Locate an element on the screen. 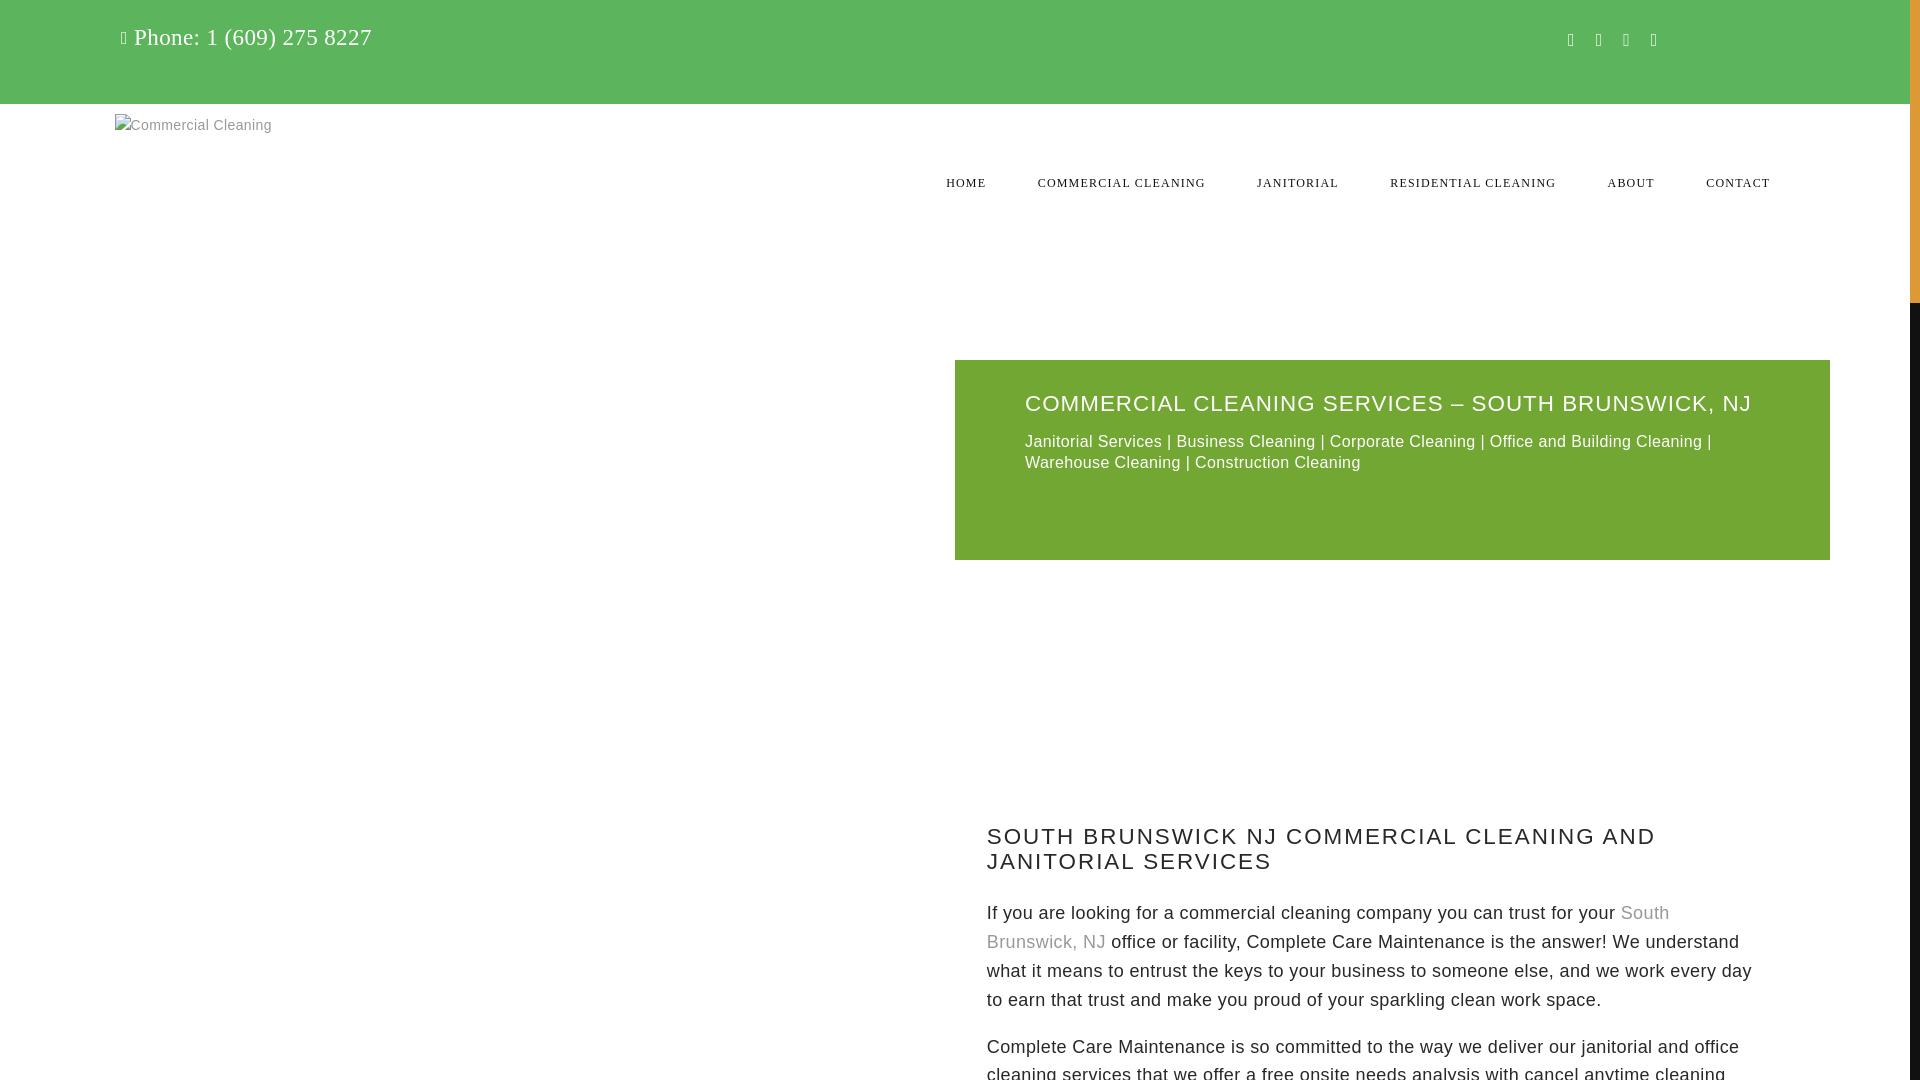 The width and height of the screenshot is (1920, 1080). South Brunswick NJ is located at coordinates (1328, 926).